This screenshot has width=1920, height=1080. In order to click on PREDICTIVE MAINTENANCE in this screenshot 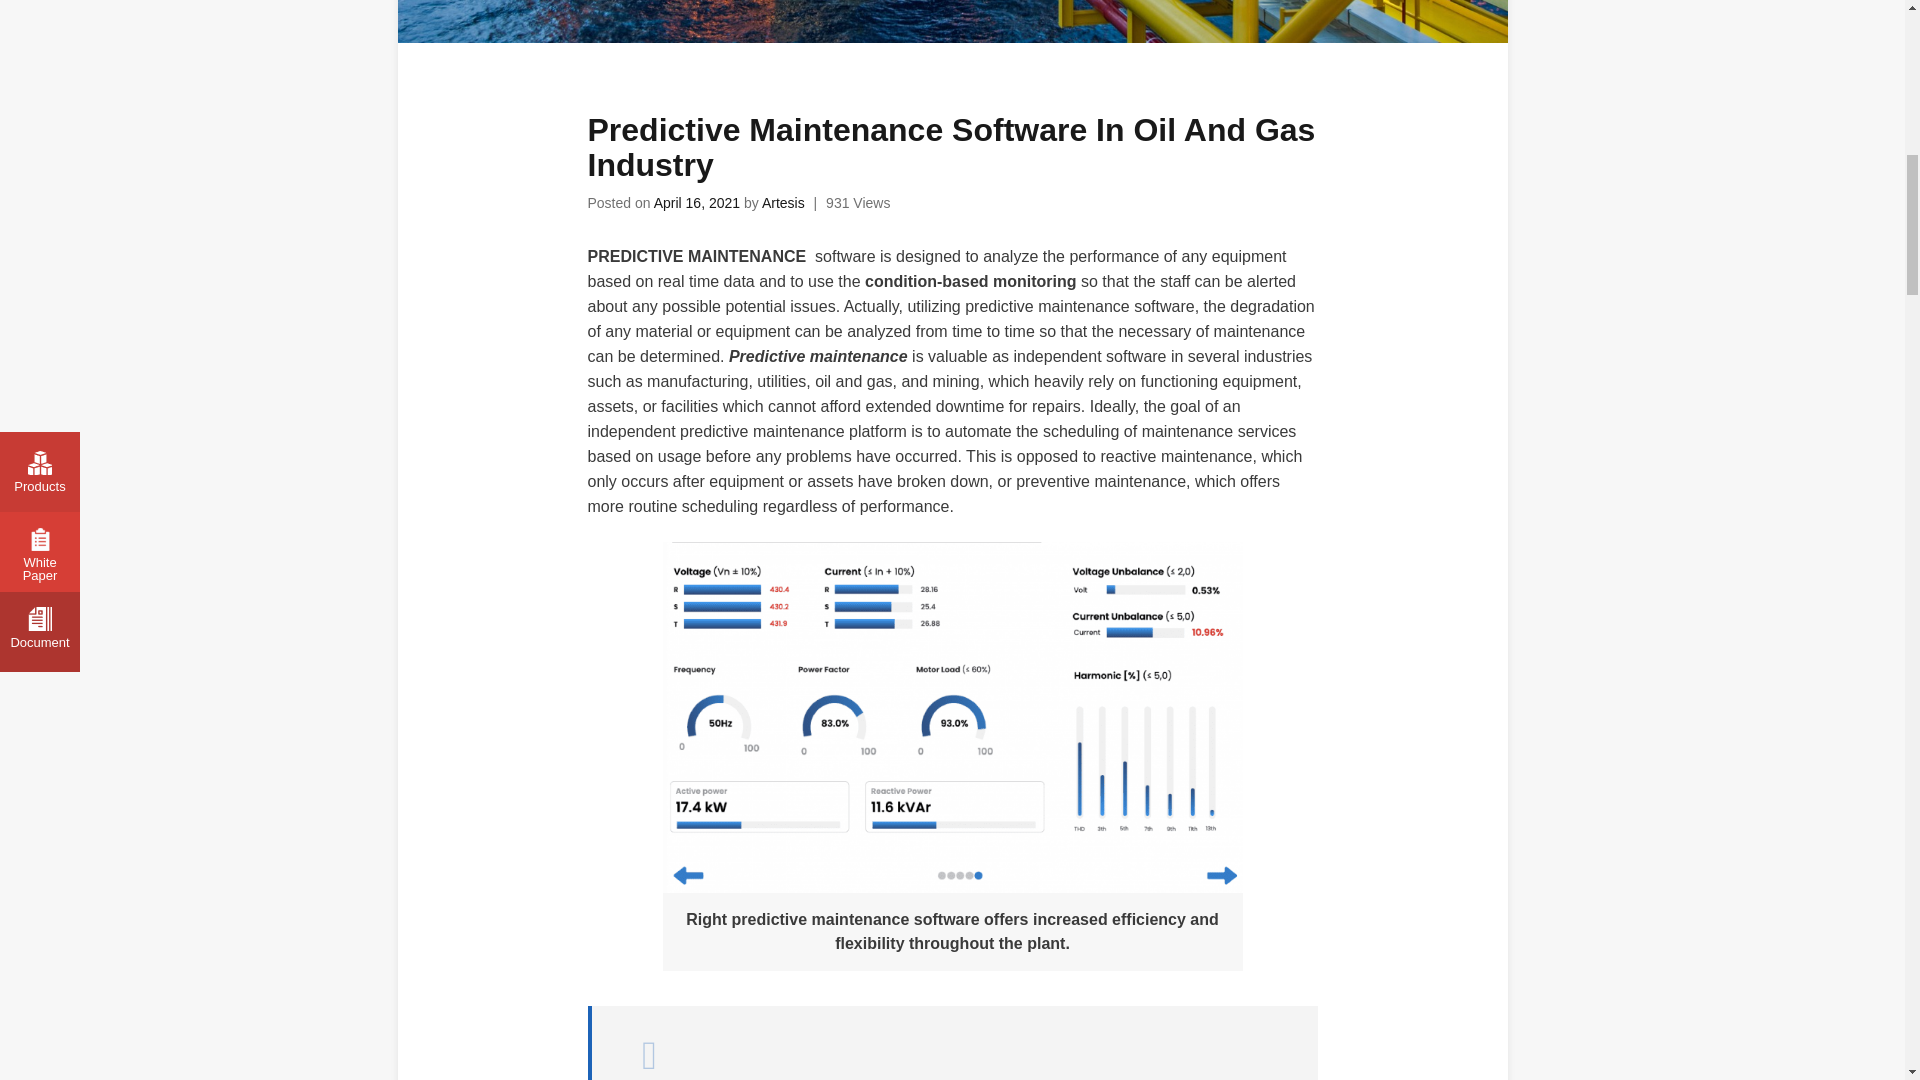, I will do `click(696, 256)`.